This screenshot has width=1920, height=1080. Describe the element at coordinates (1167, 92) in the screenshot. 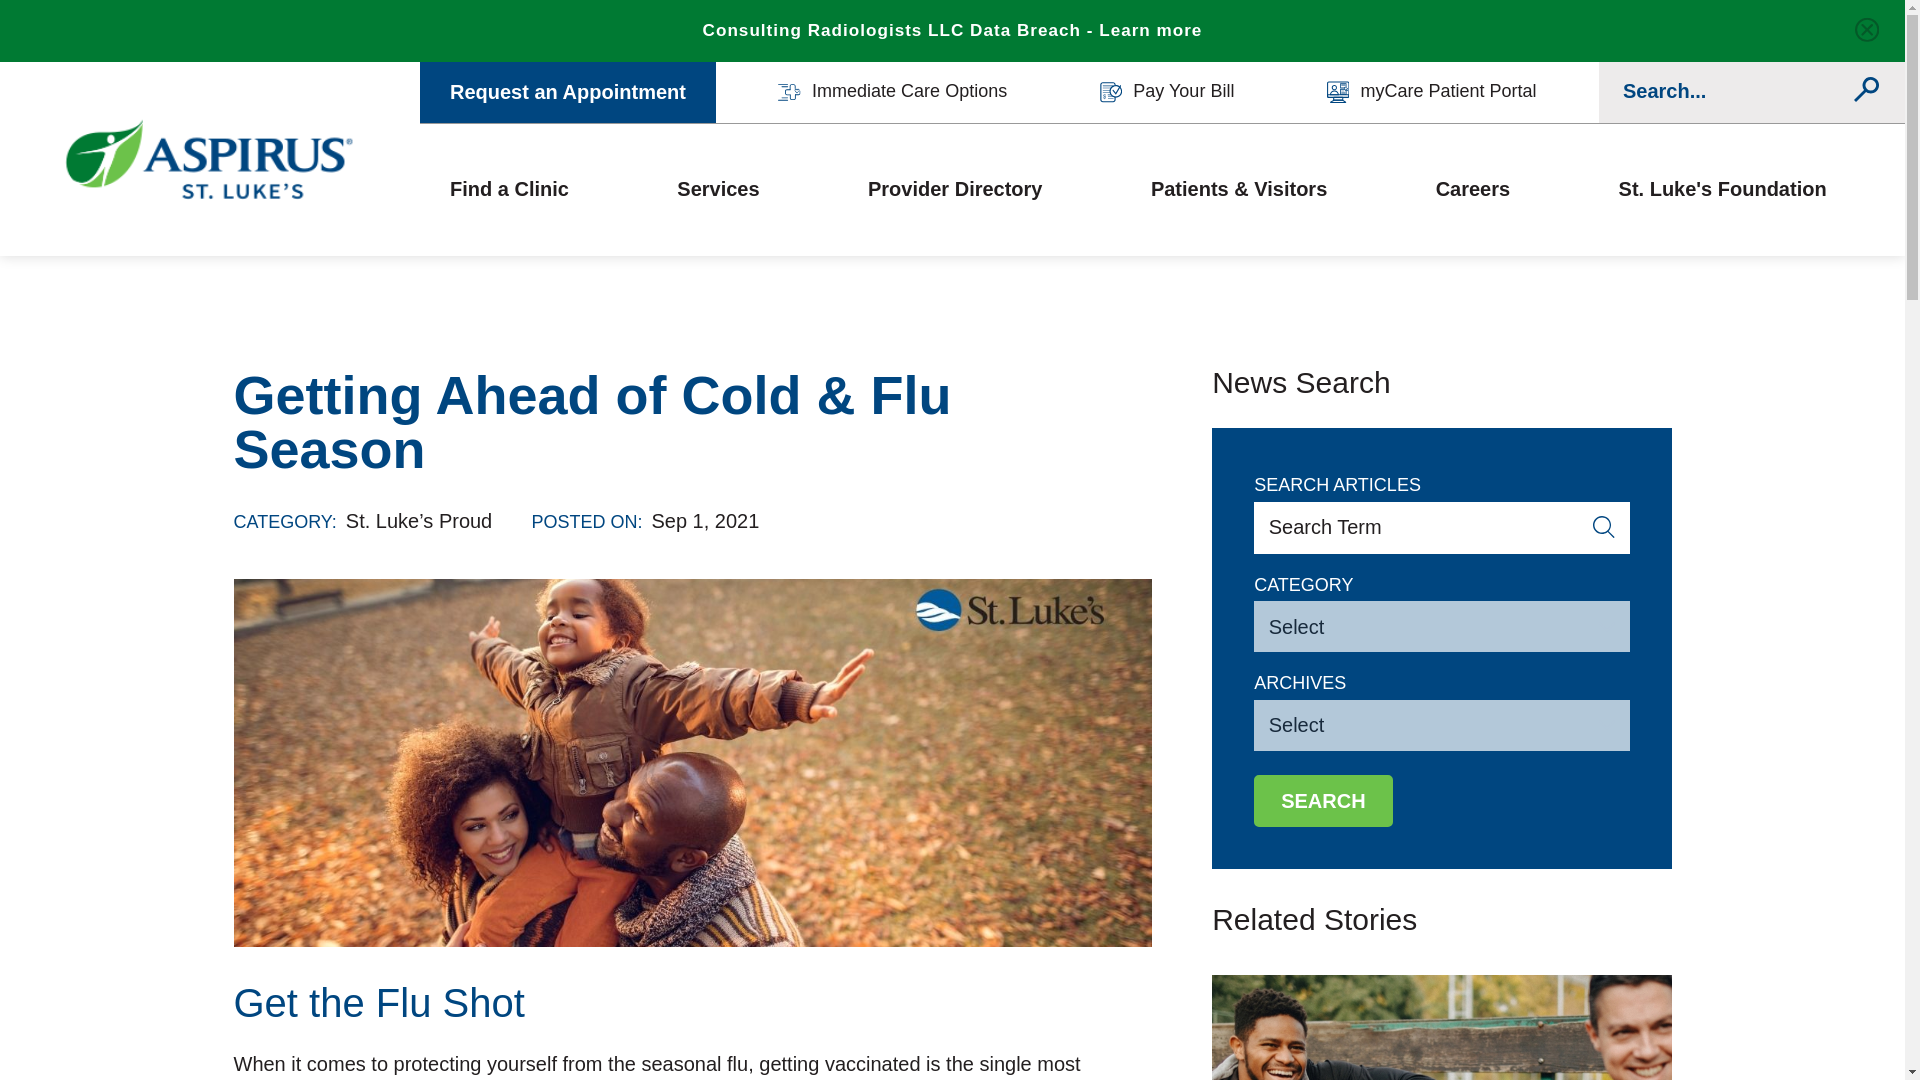

I see `Pay Your Bill` at that location.